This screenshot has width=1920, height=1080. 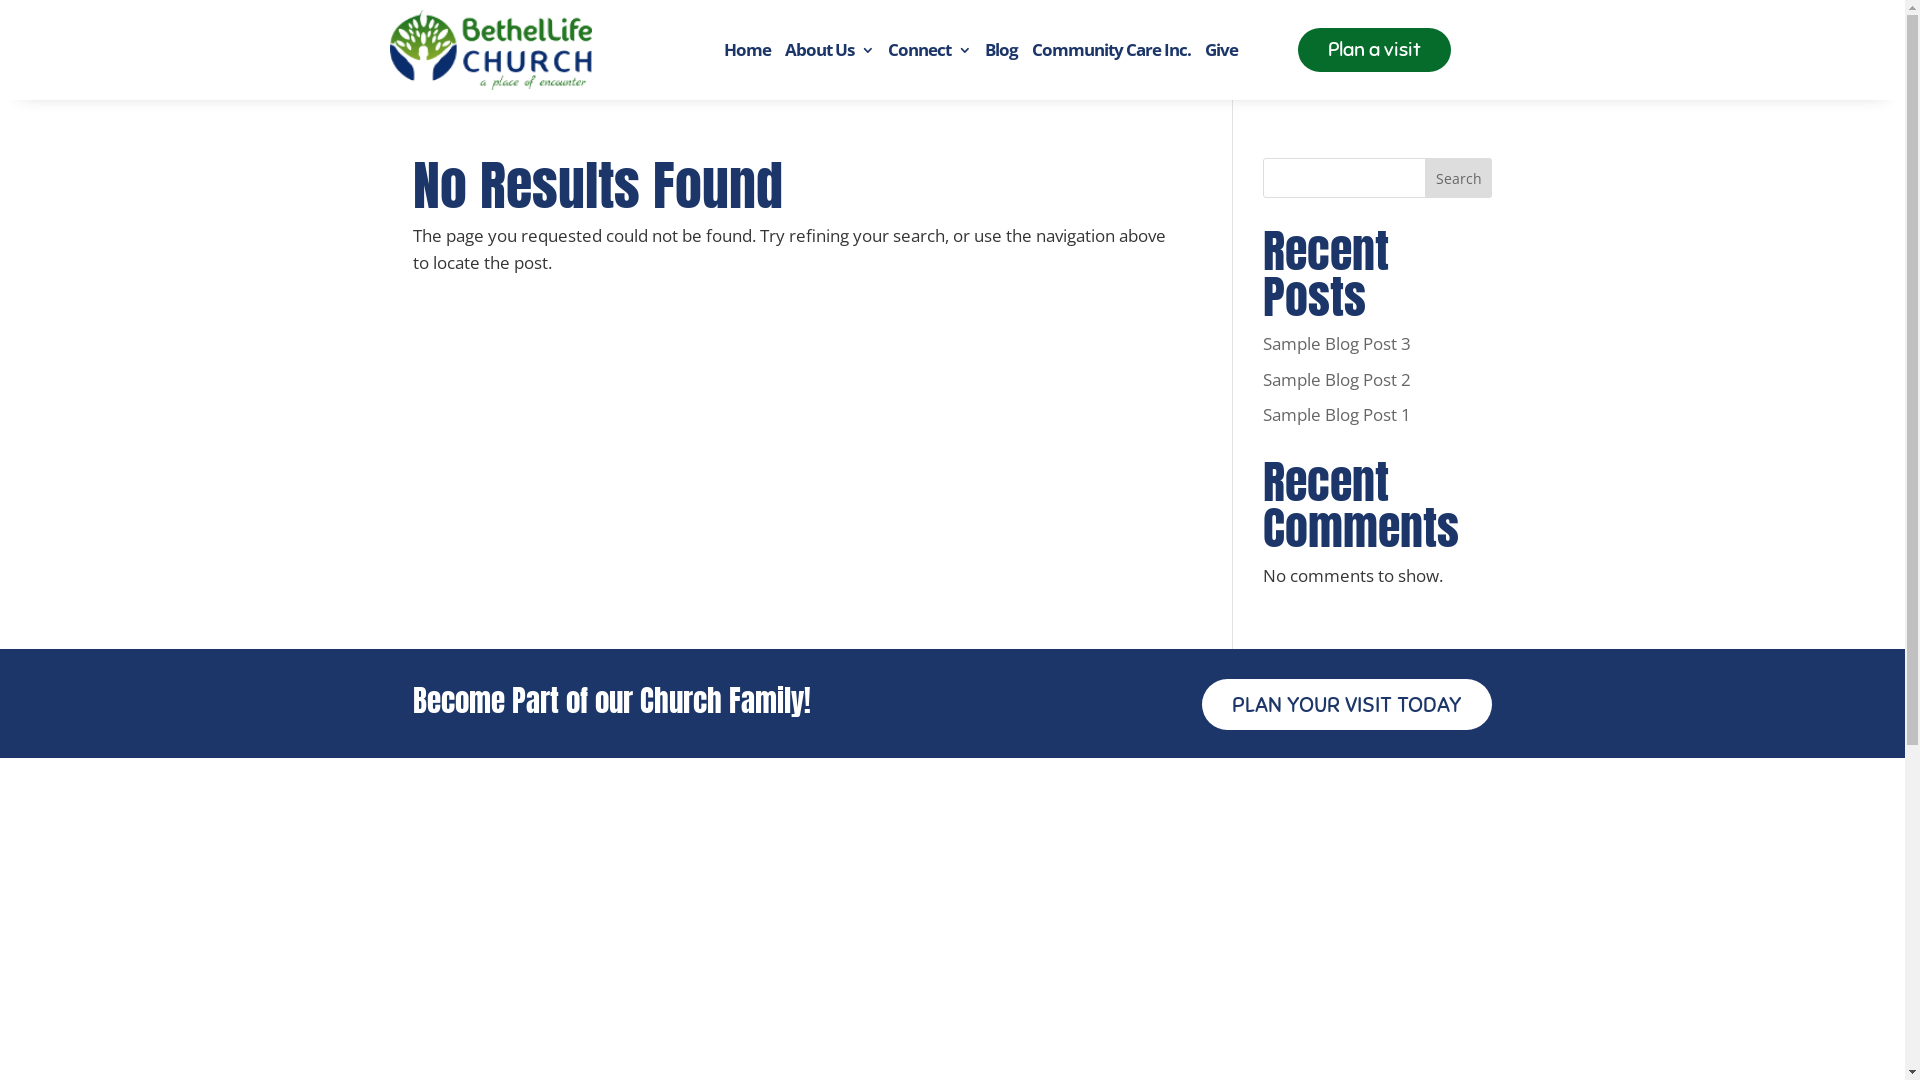 I want to click on Community Care Inc., so click(x=1112, y=50).